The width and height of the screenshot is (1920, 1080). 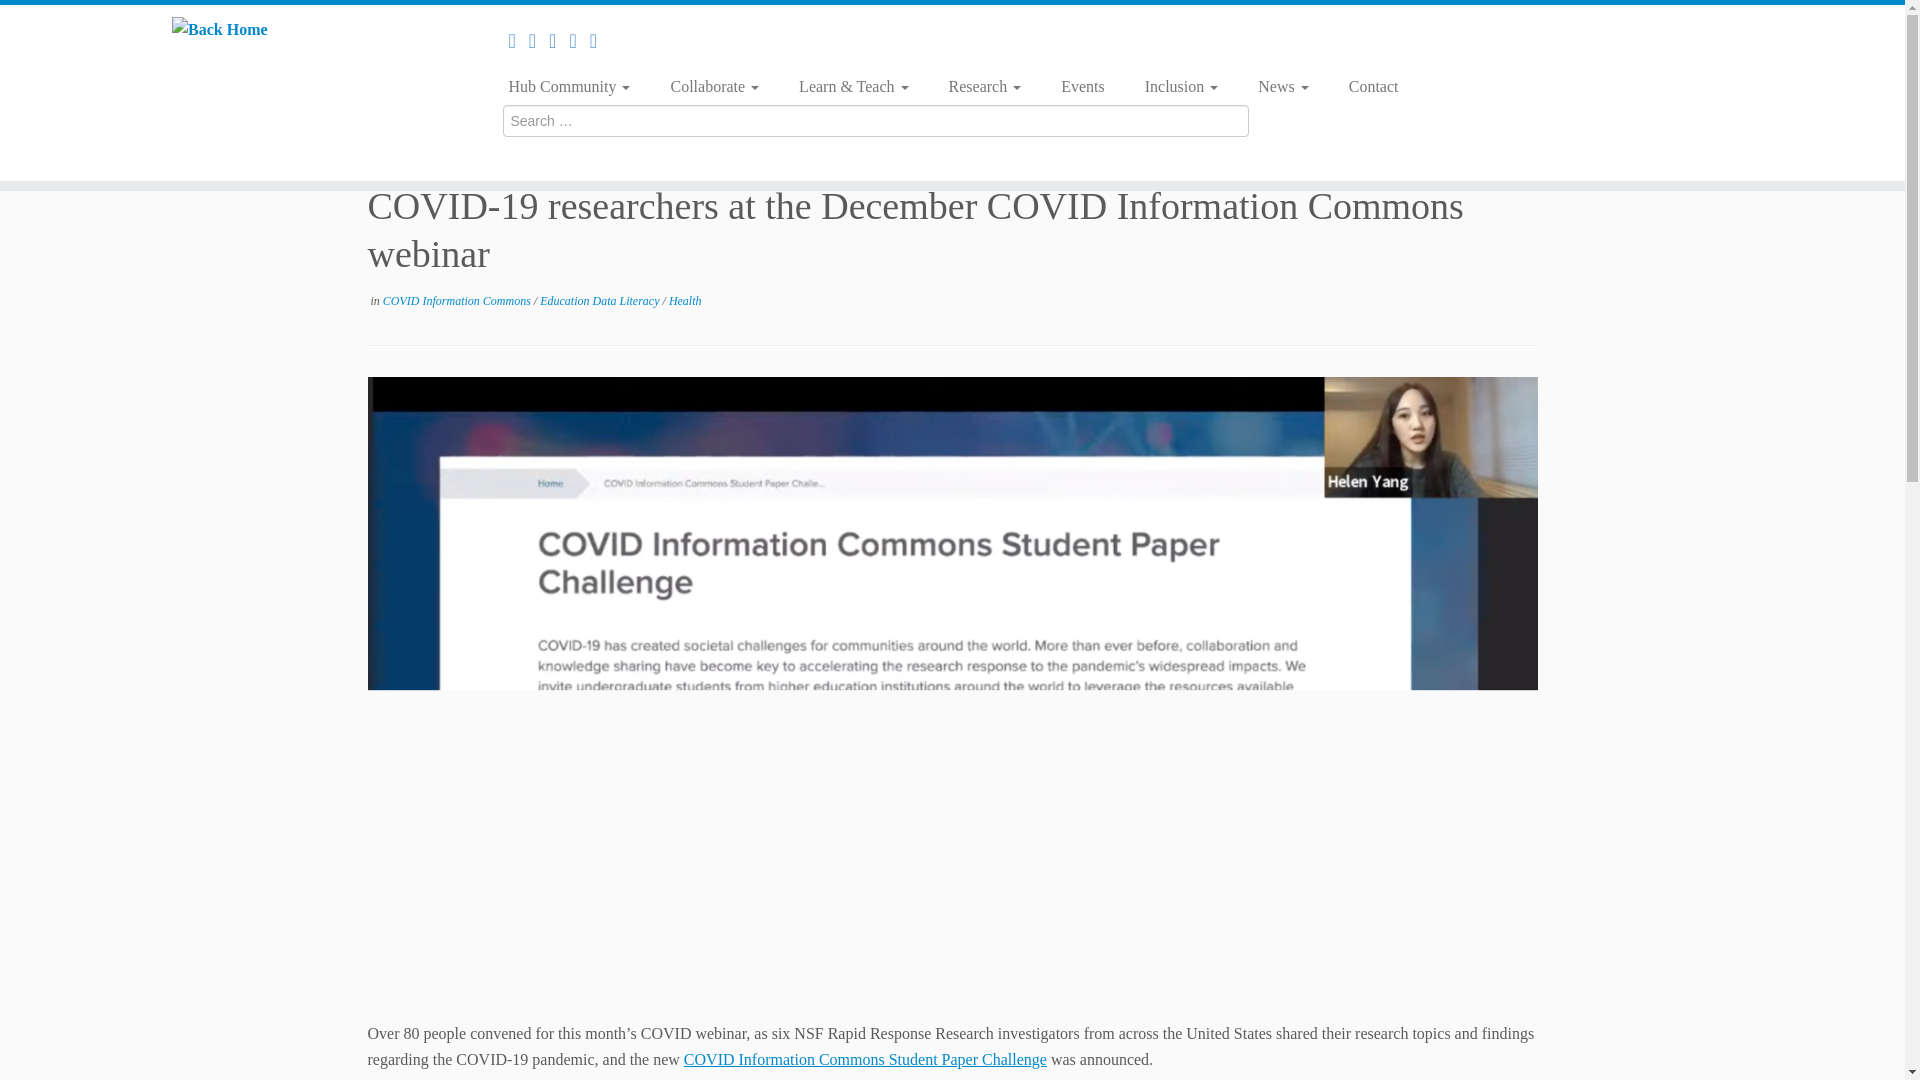 I want to click on Follow the NEBDHub on Twitter, so click(x=539, y=40).